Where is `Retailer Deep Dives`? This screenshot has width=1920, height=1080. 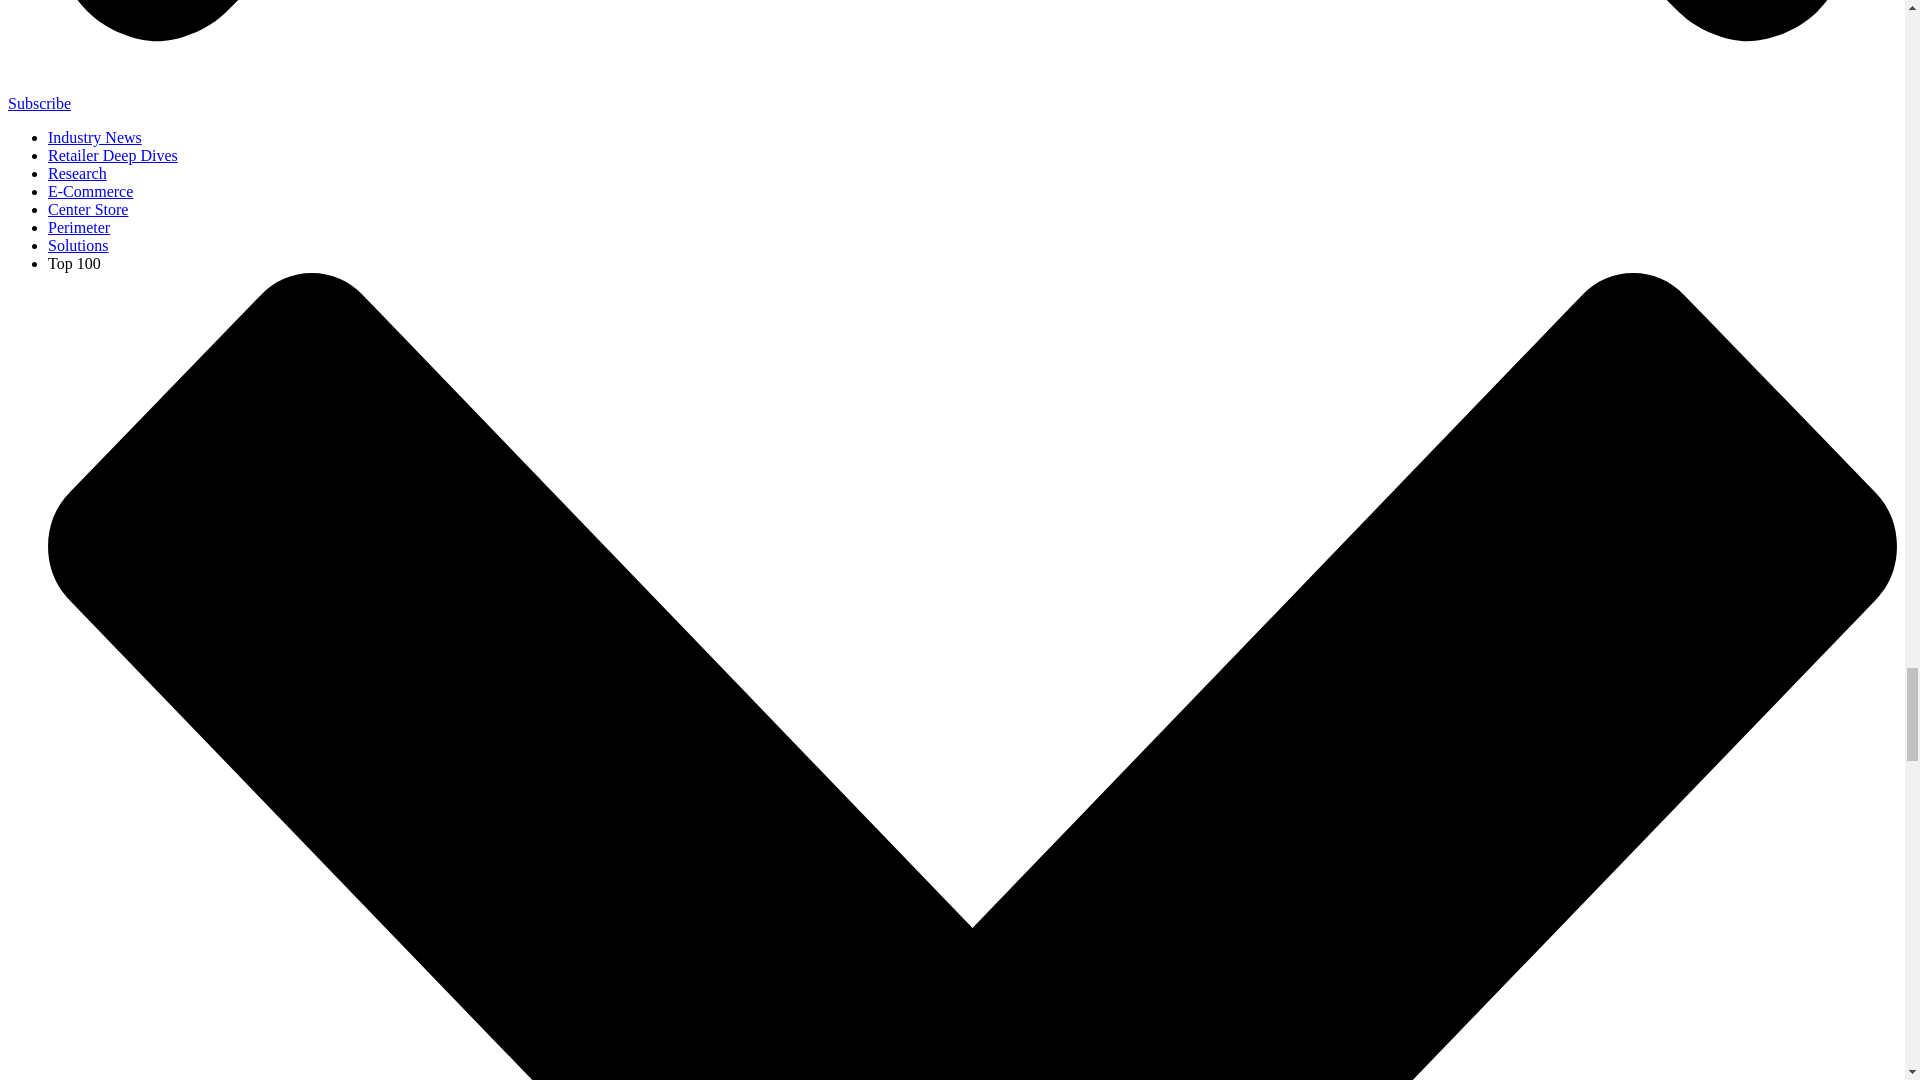
Retailer Deep Dives is located at coordinates (113, 155).